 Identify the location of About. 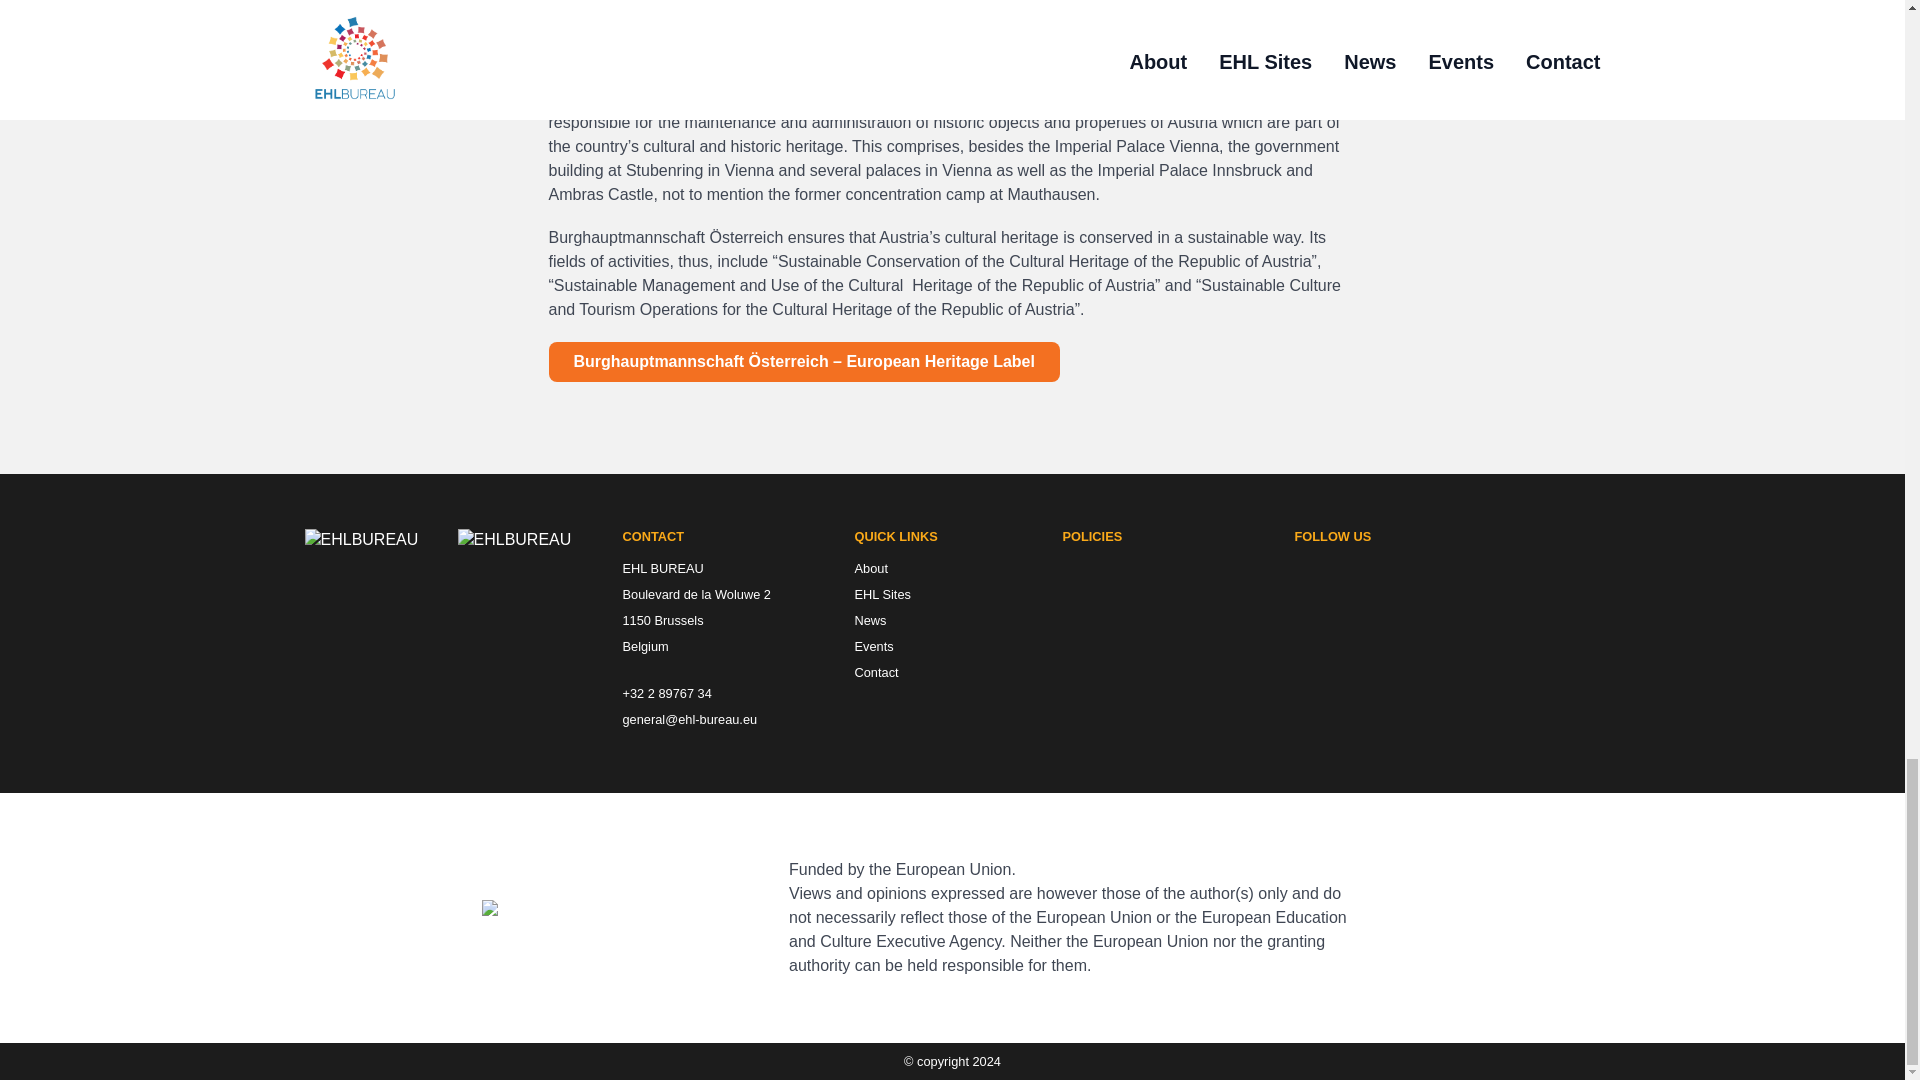
(958, 574).